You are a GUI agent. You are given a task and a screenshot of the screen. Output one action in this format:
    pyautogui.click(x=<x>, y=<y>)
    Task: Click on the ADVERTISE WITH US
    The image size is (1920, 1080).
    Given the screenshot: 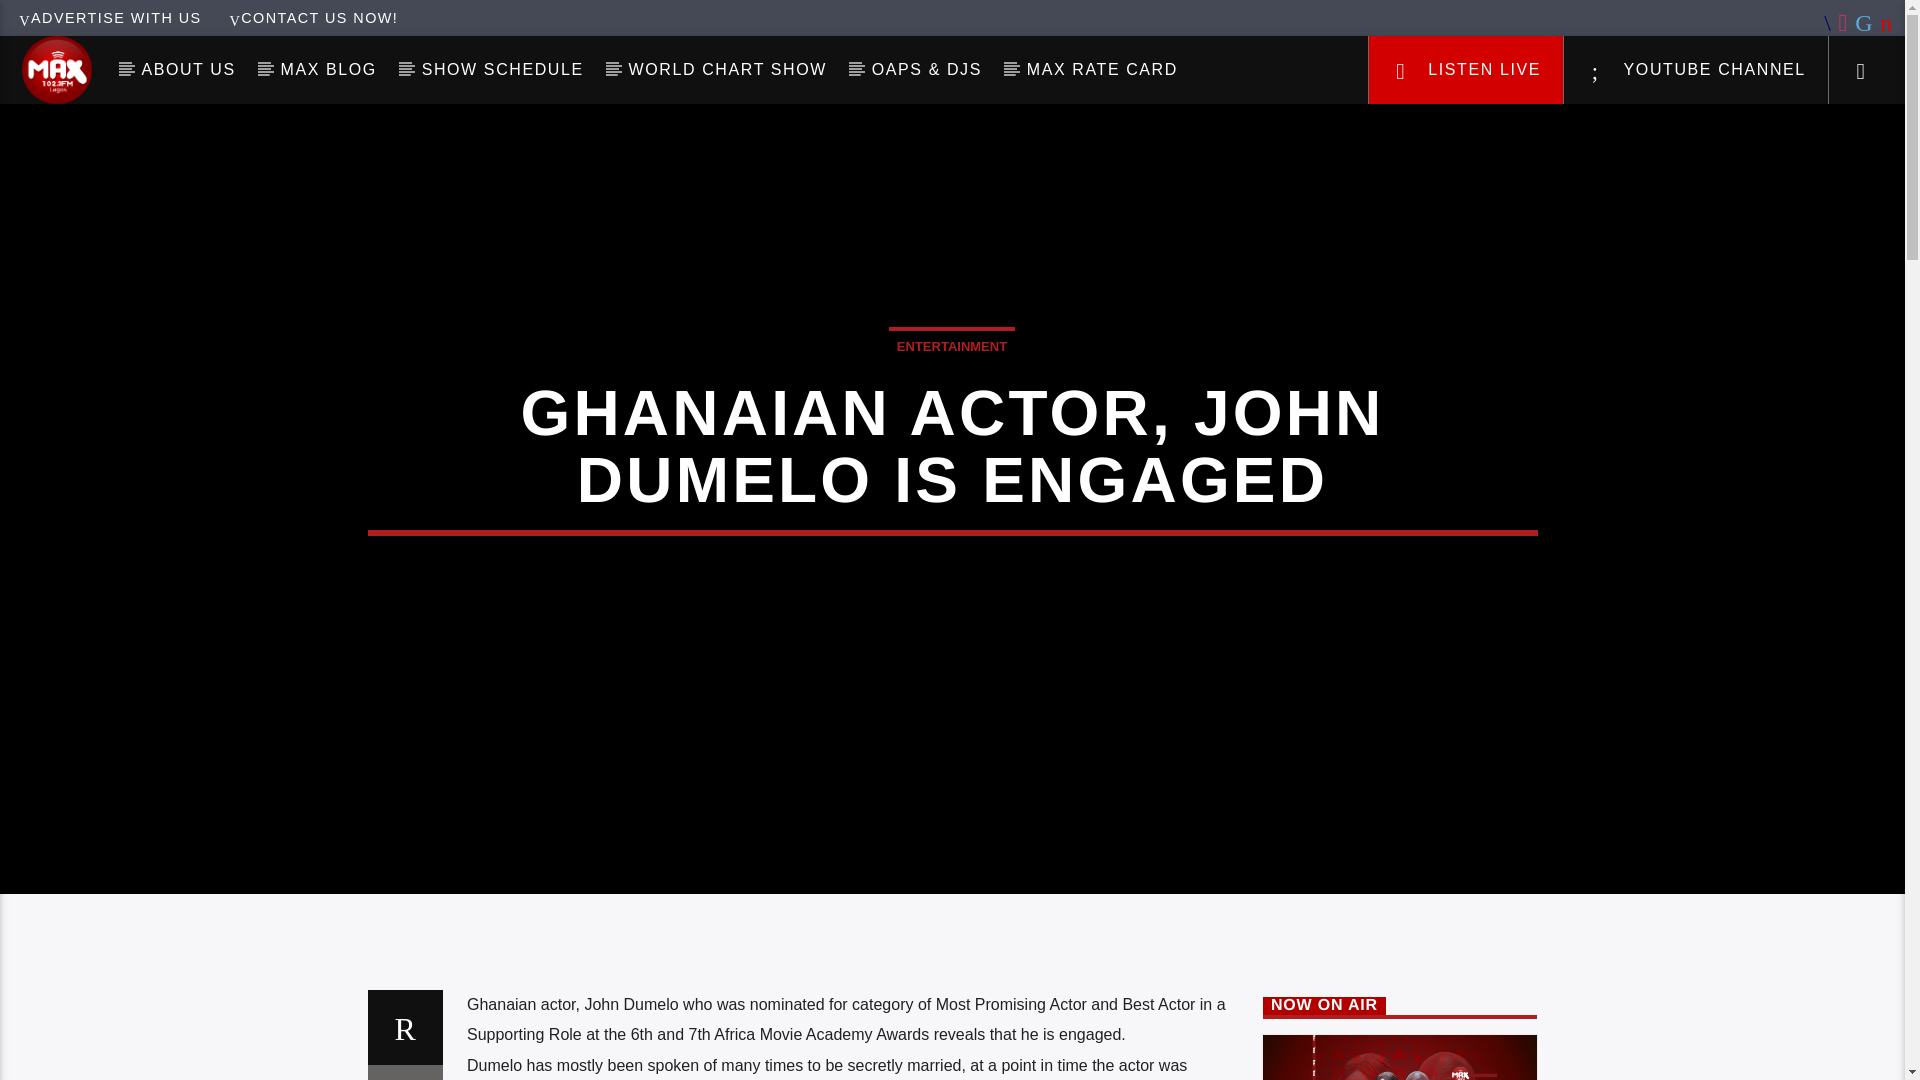 What is the action you would take?
    pyautogui.click(x=110, y=17)
    